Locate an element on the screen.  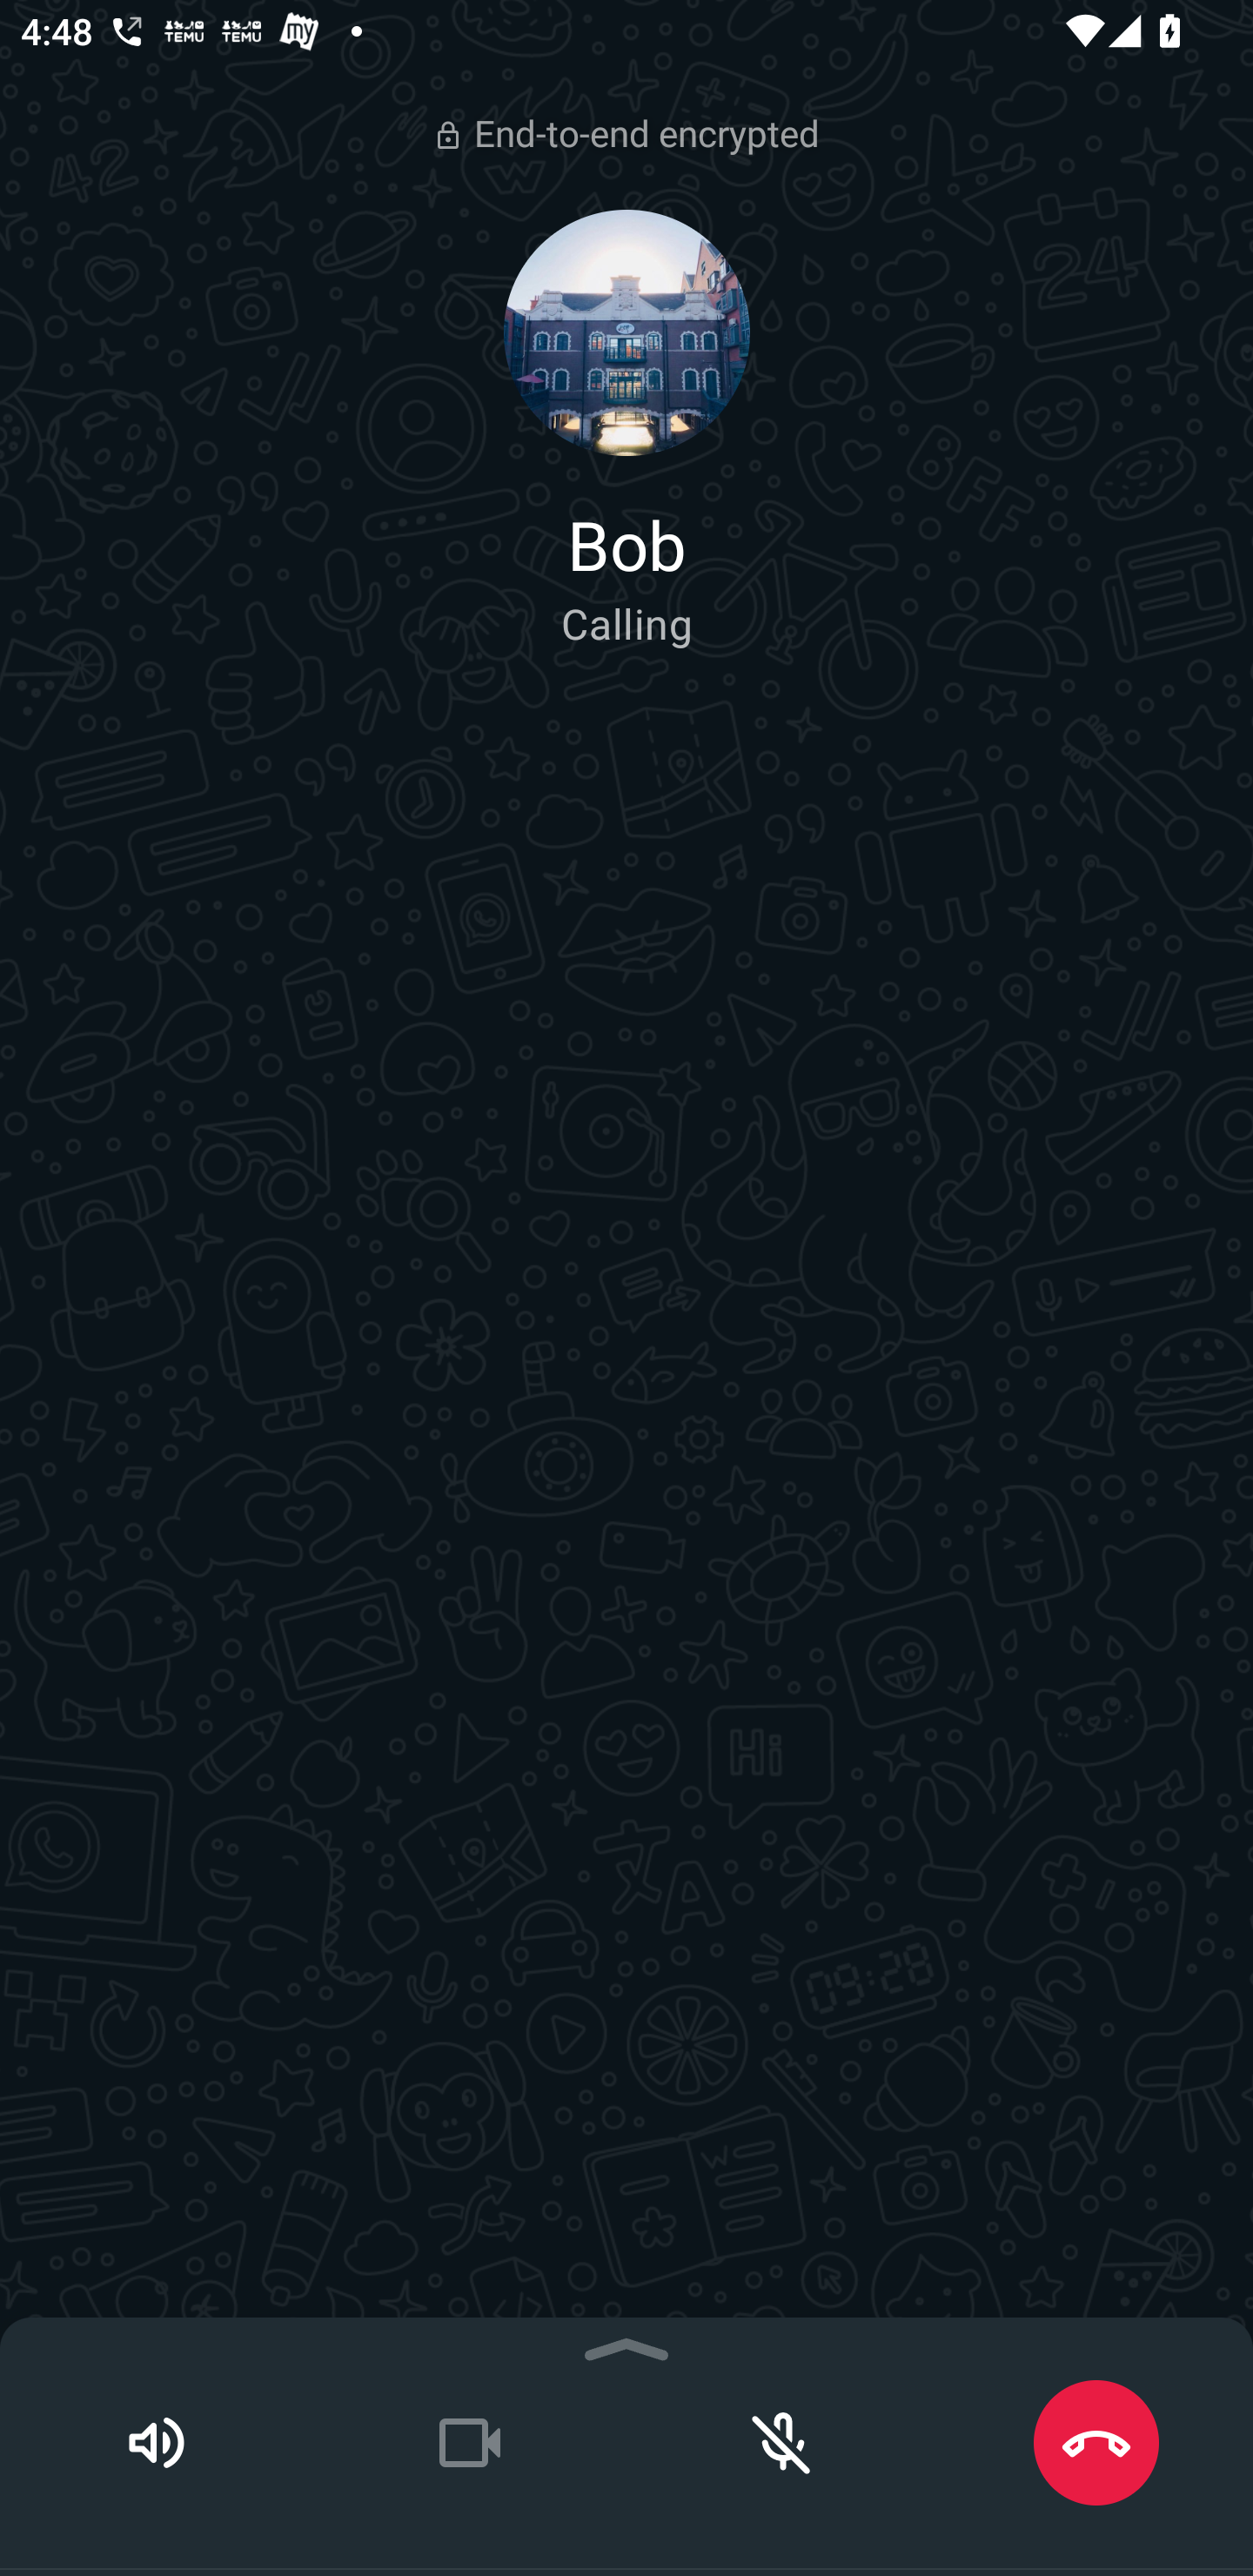
Leave call is located at coordinates (1096, 2444).